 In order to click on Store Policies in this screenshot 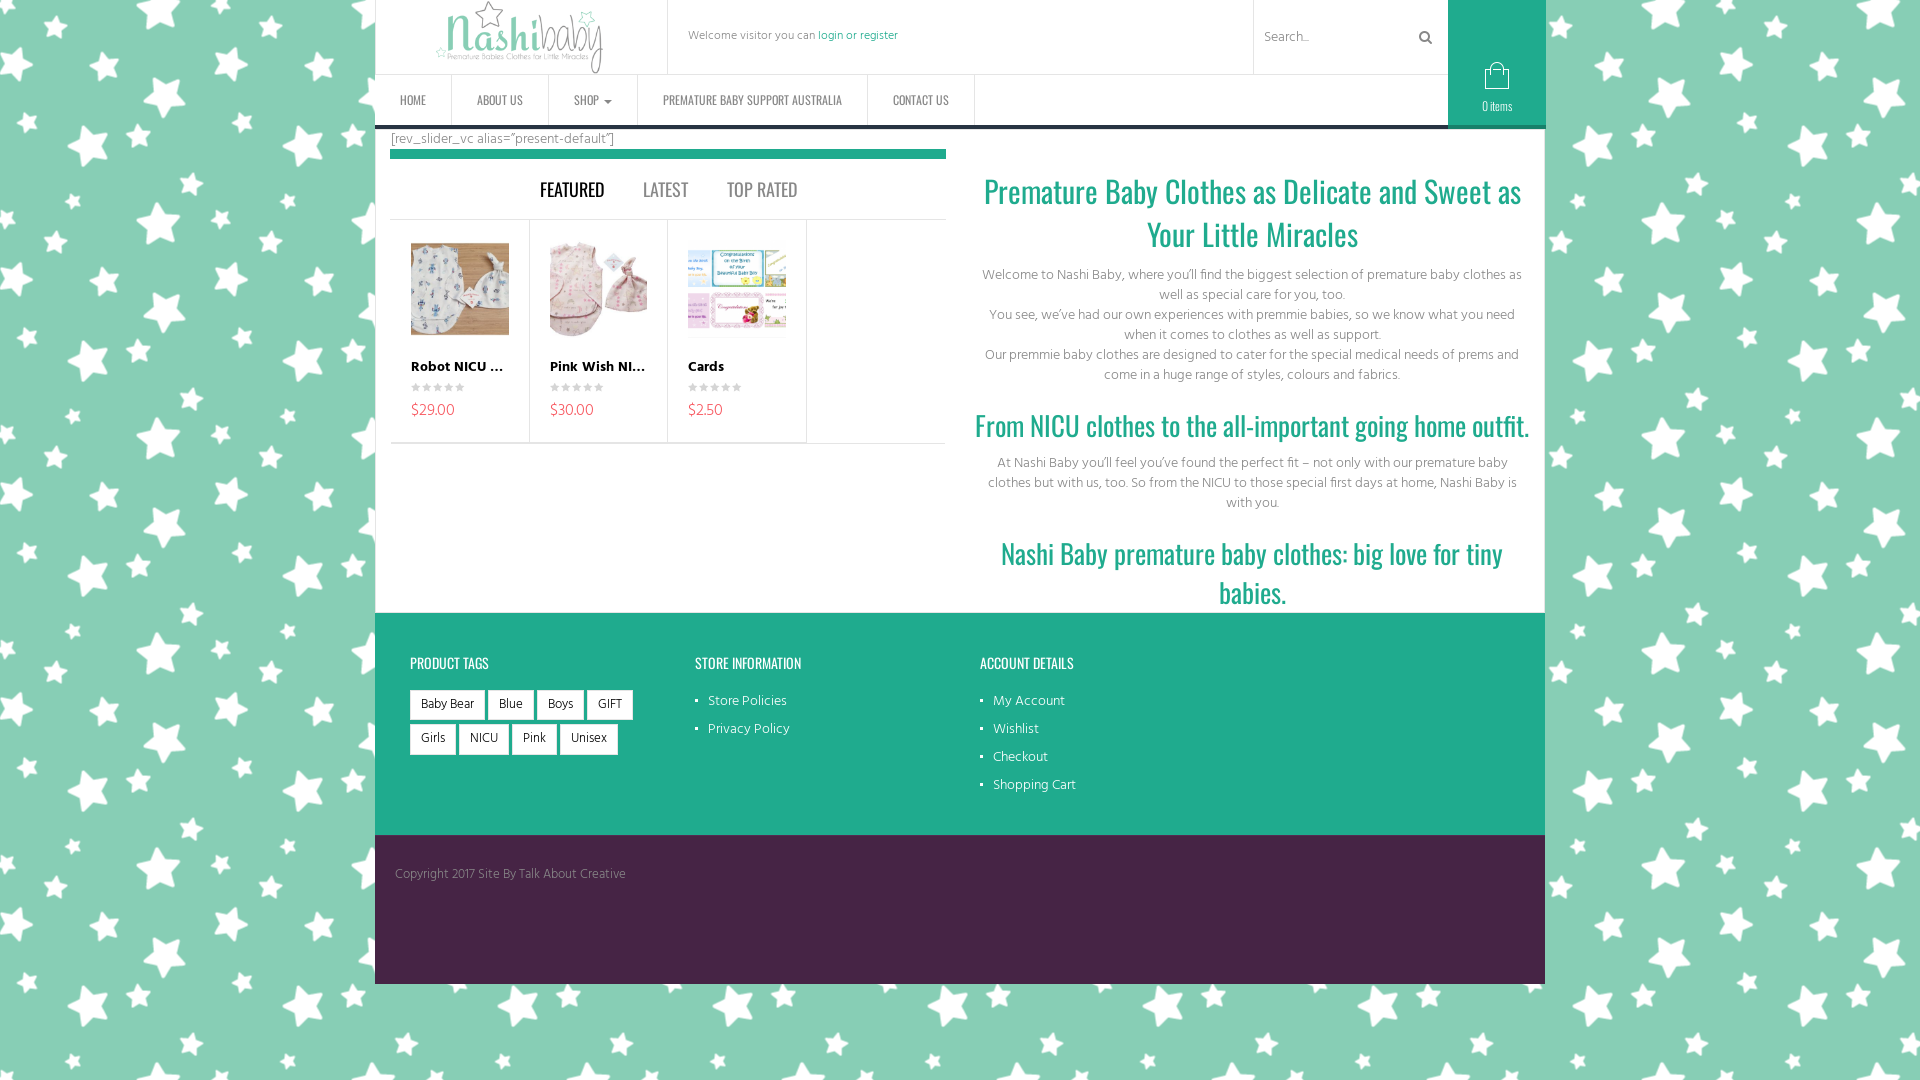, I will do `click(741, 702)`.